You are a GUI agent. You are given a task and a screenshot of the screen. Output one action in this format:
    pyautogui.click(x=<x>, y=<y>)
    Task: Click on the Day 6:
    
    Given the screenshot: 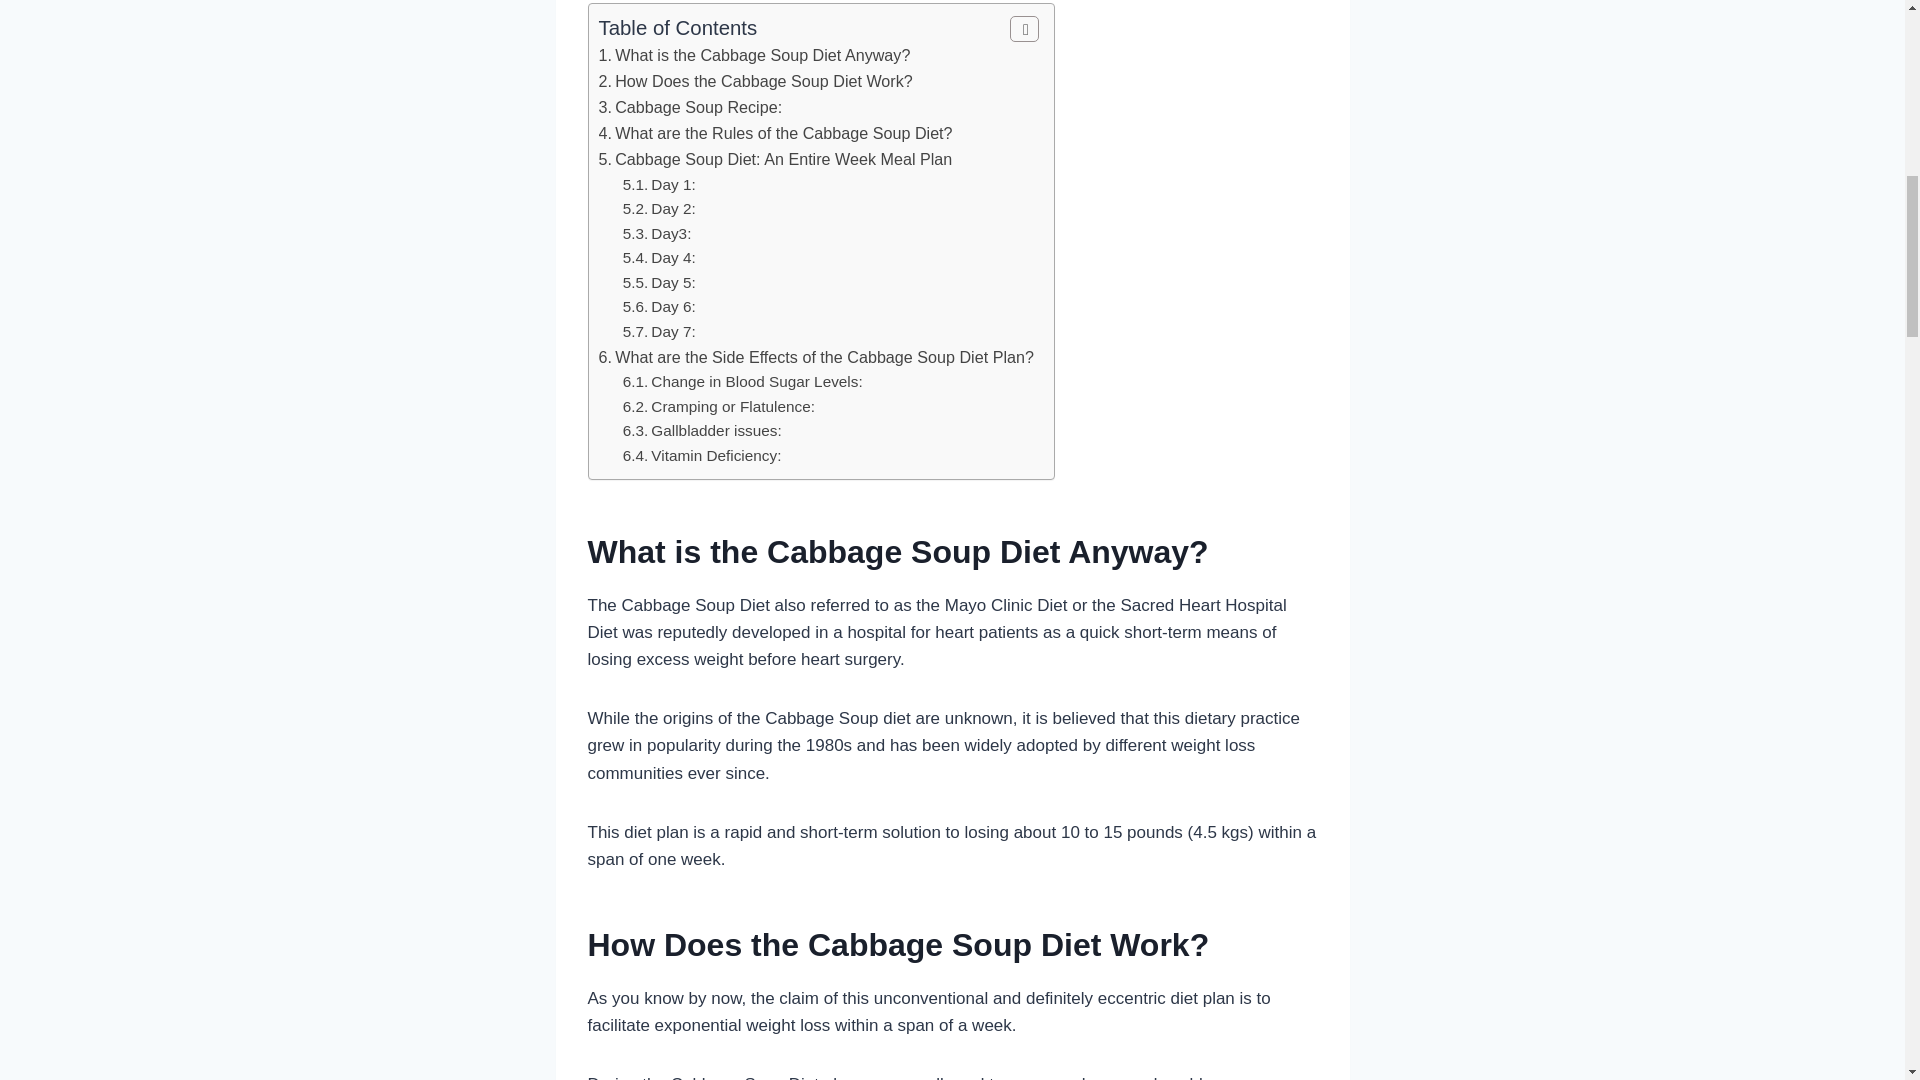 What is the action you would take?
    pyautogui.click(x=658, y=306)
    